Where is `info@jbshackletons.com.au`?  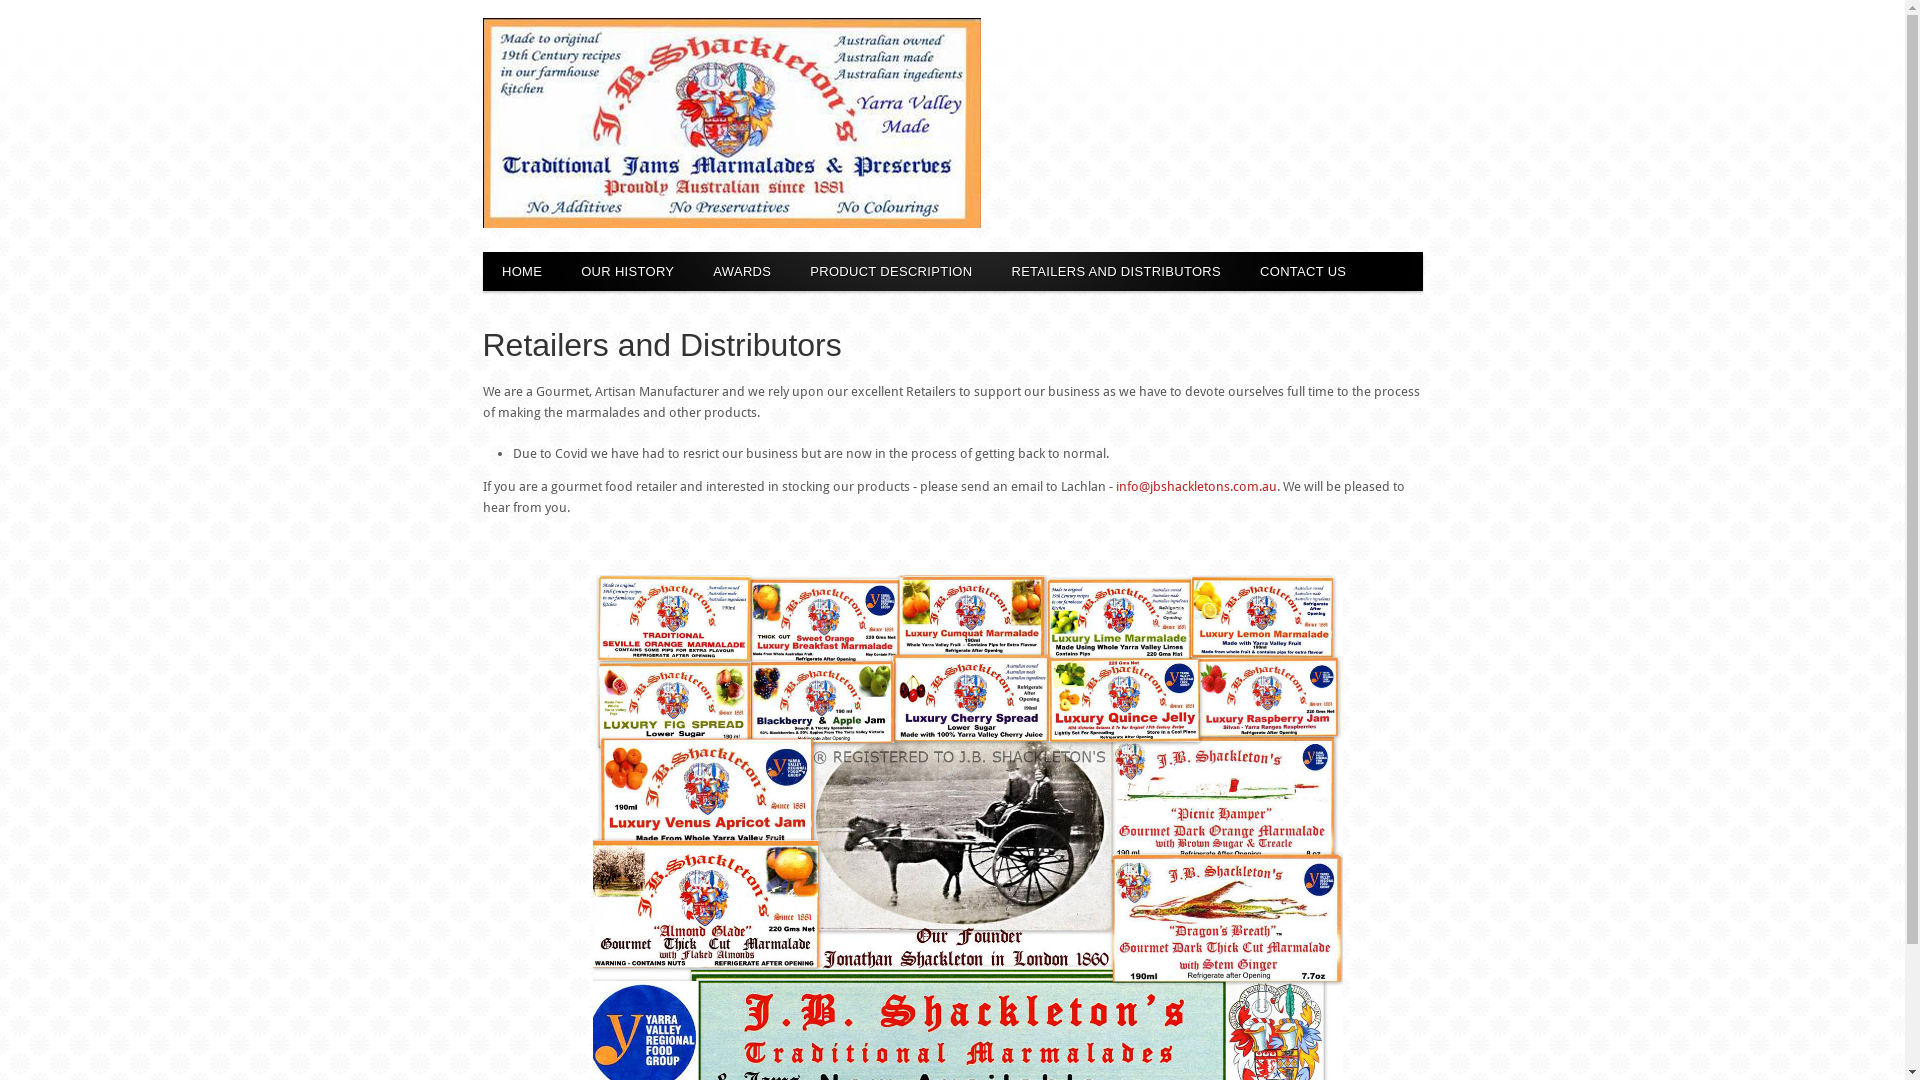
info@jbshackletons.com.au is located at coordinates (1196, 486).